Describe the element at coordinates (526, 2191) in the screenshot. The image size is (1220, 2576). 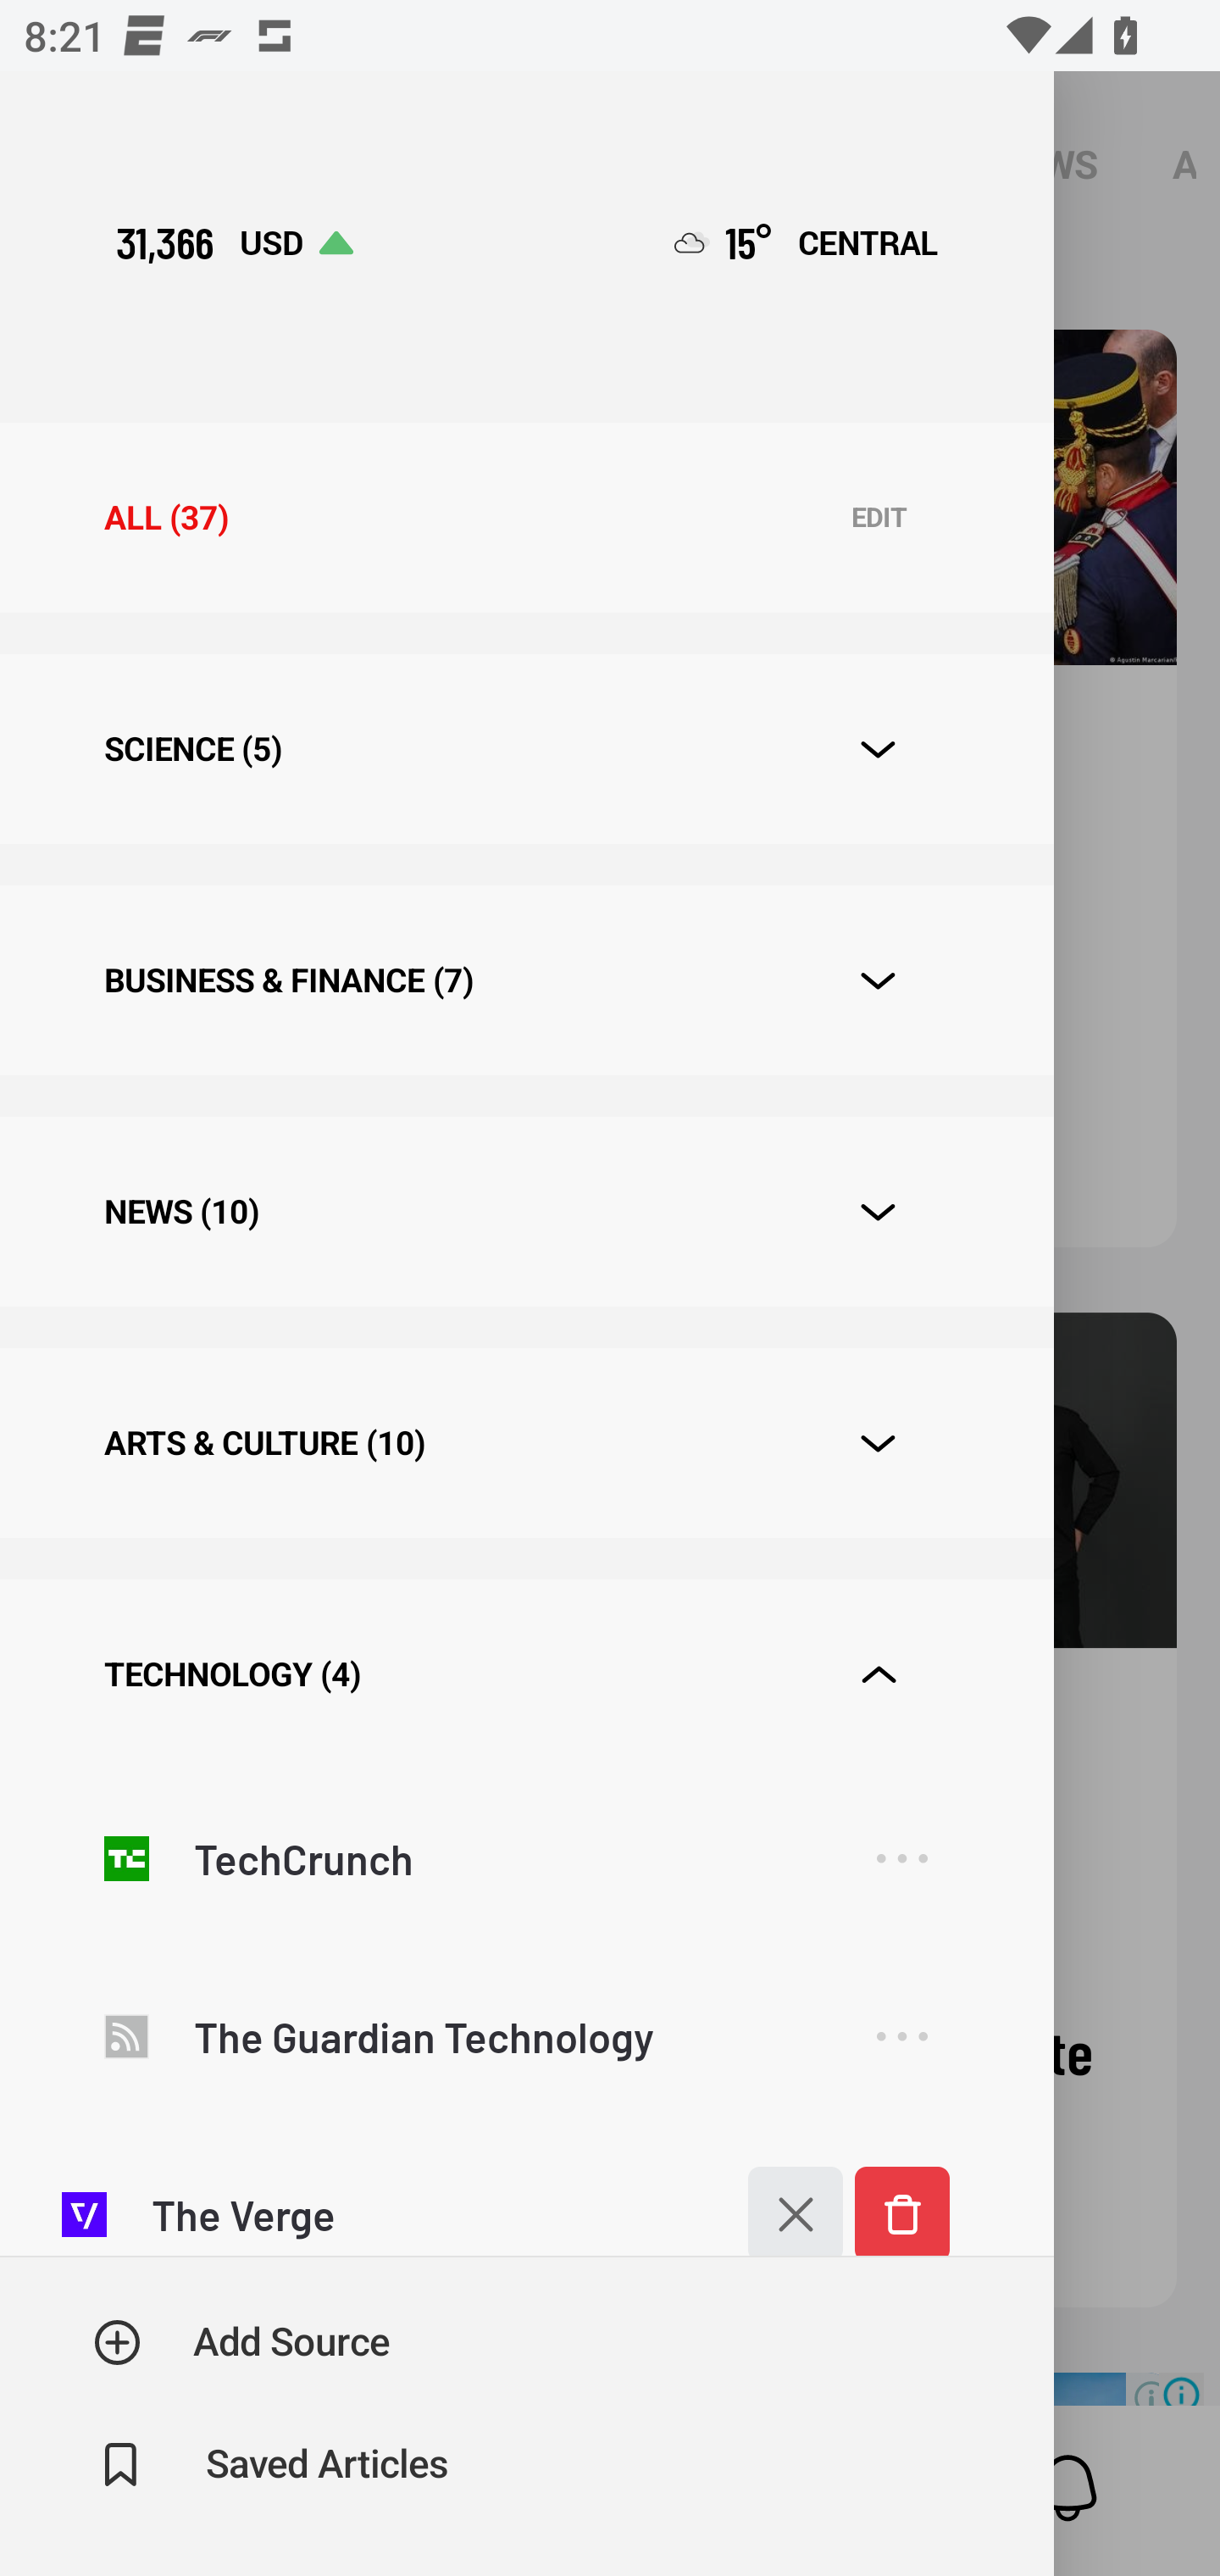
I see `Writer Logo The Verge Cancel Action Remove Source` at that location.